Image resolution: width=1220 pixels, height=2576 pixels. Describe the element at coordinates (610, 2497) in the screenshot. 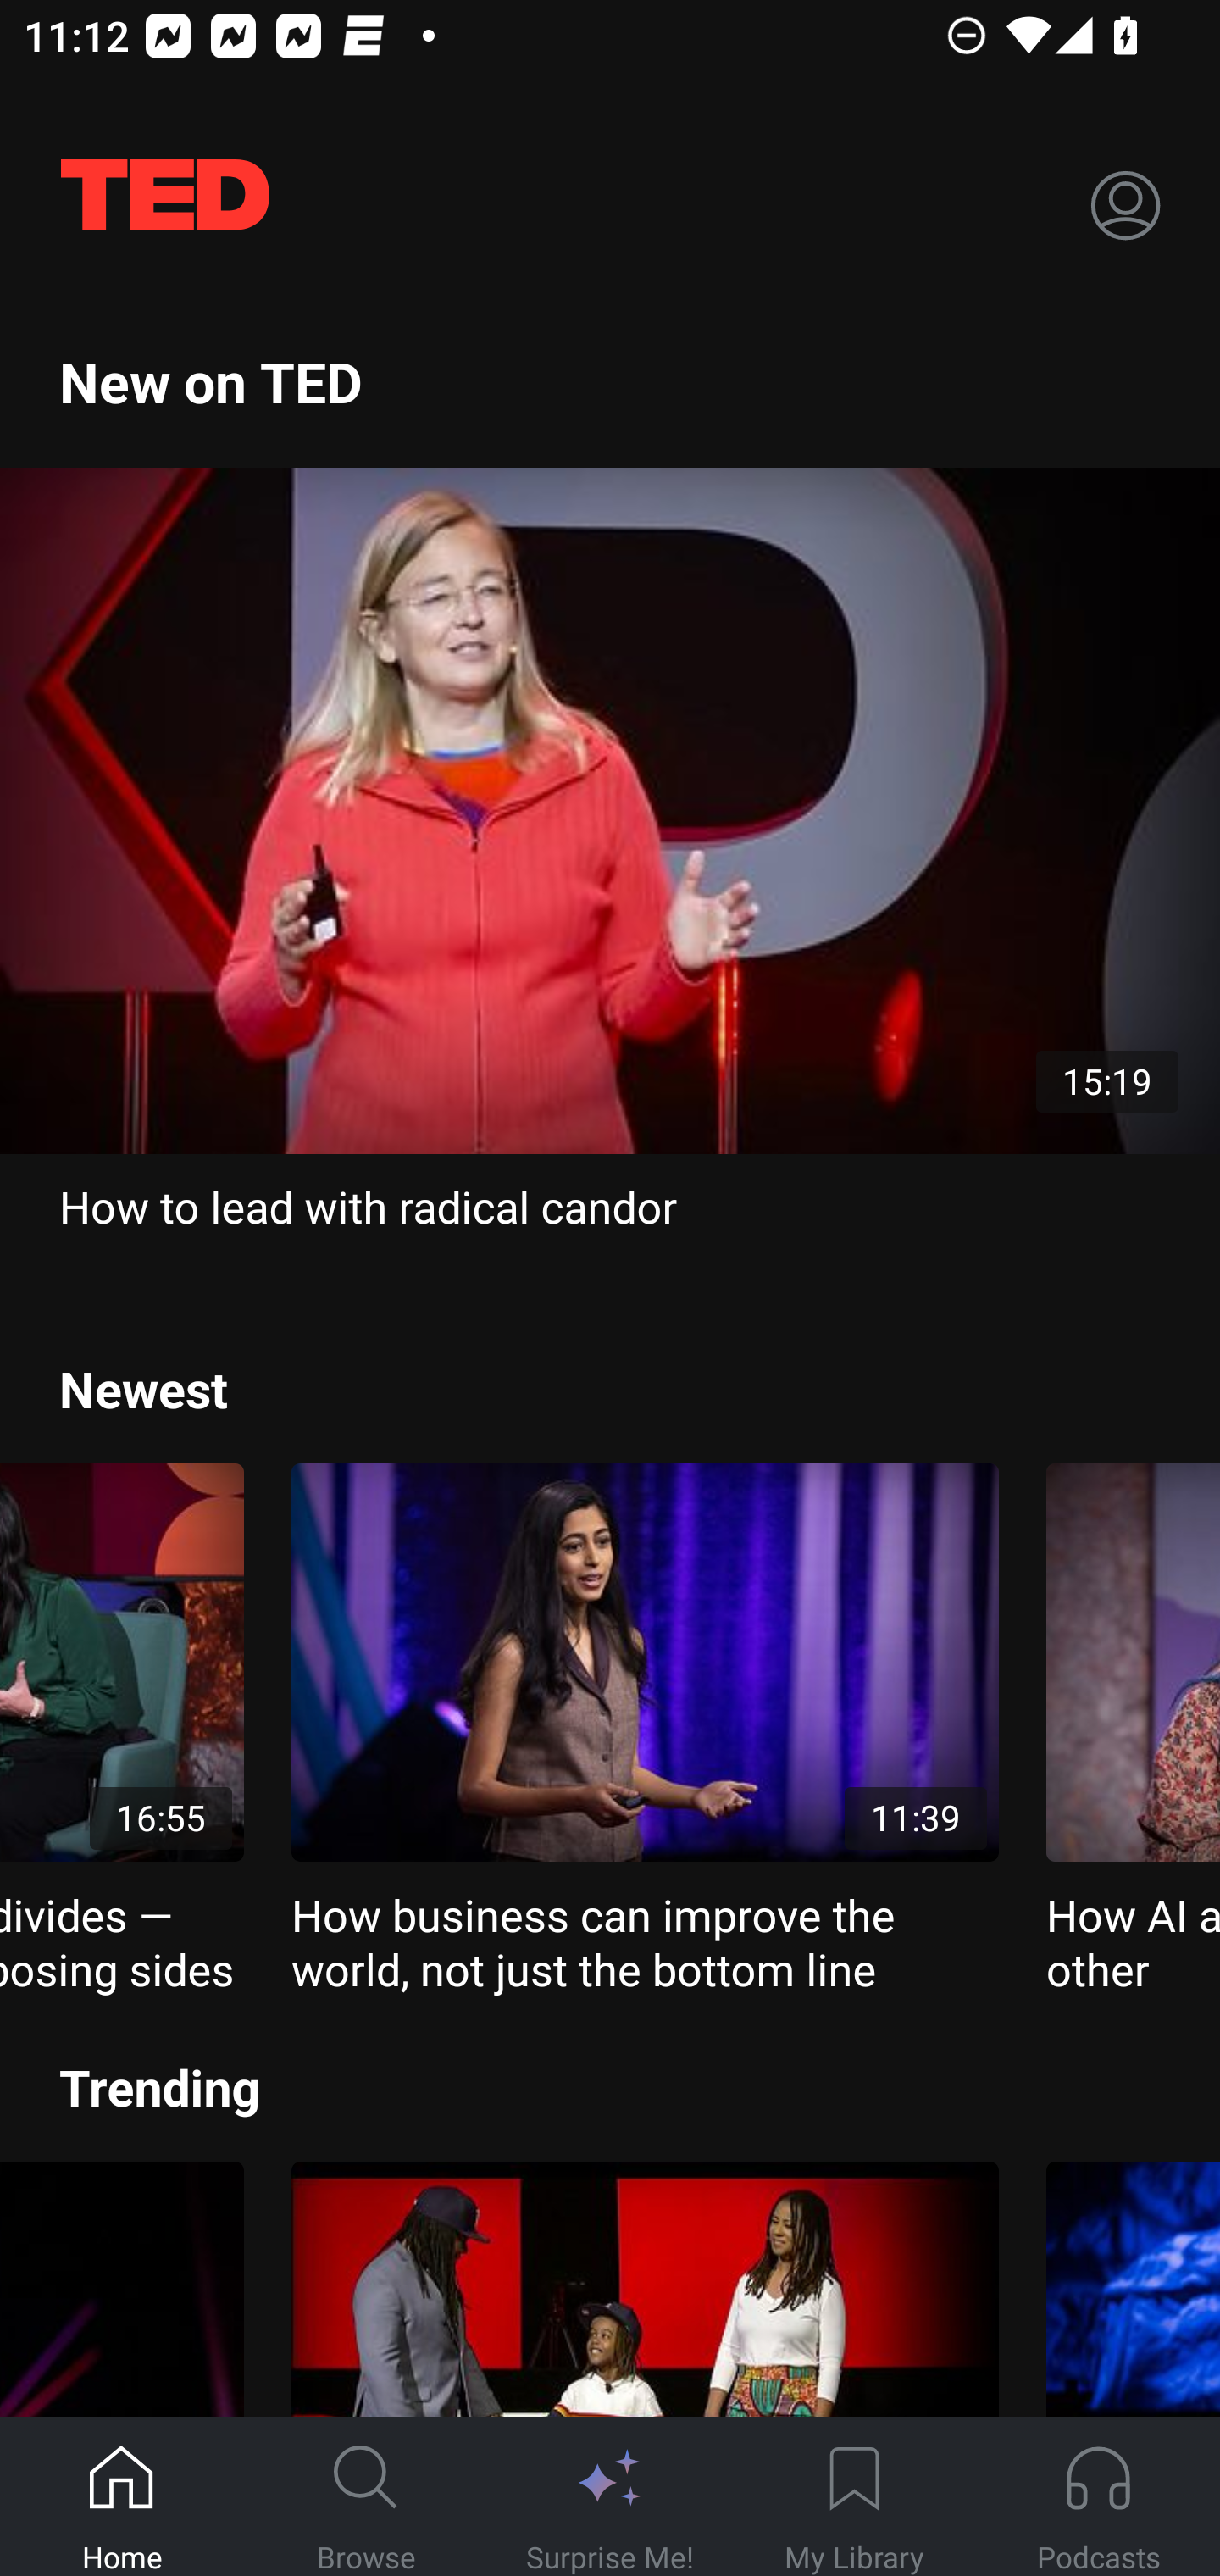

I see `Surprise Me!` at that location.